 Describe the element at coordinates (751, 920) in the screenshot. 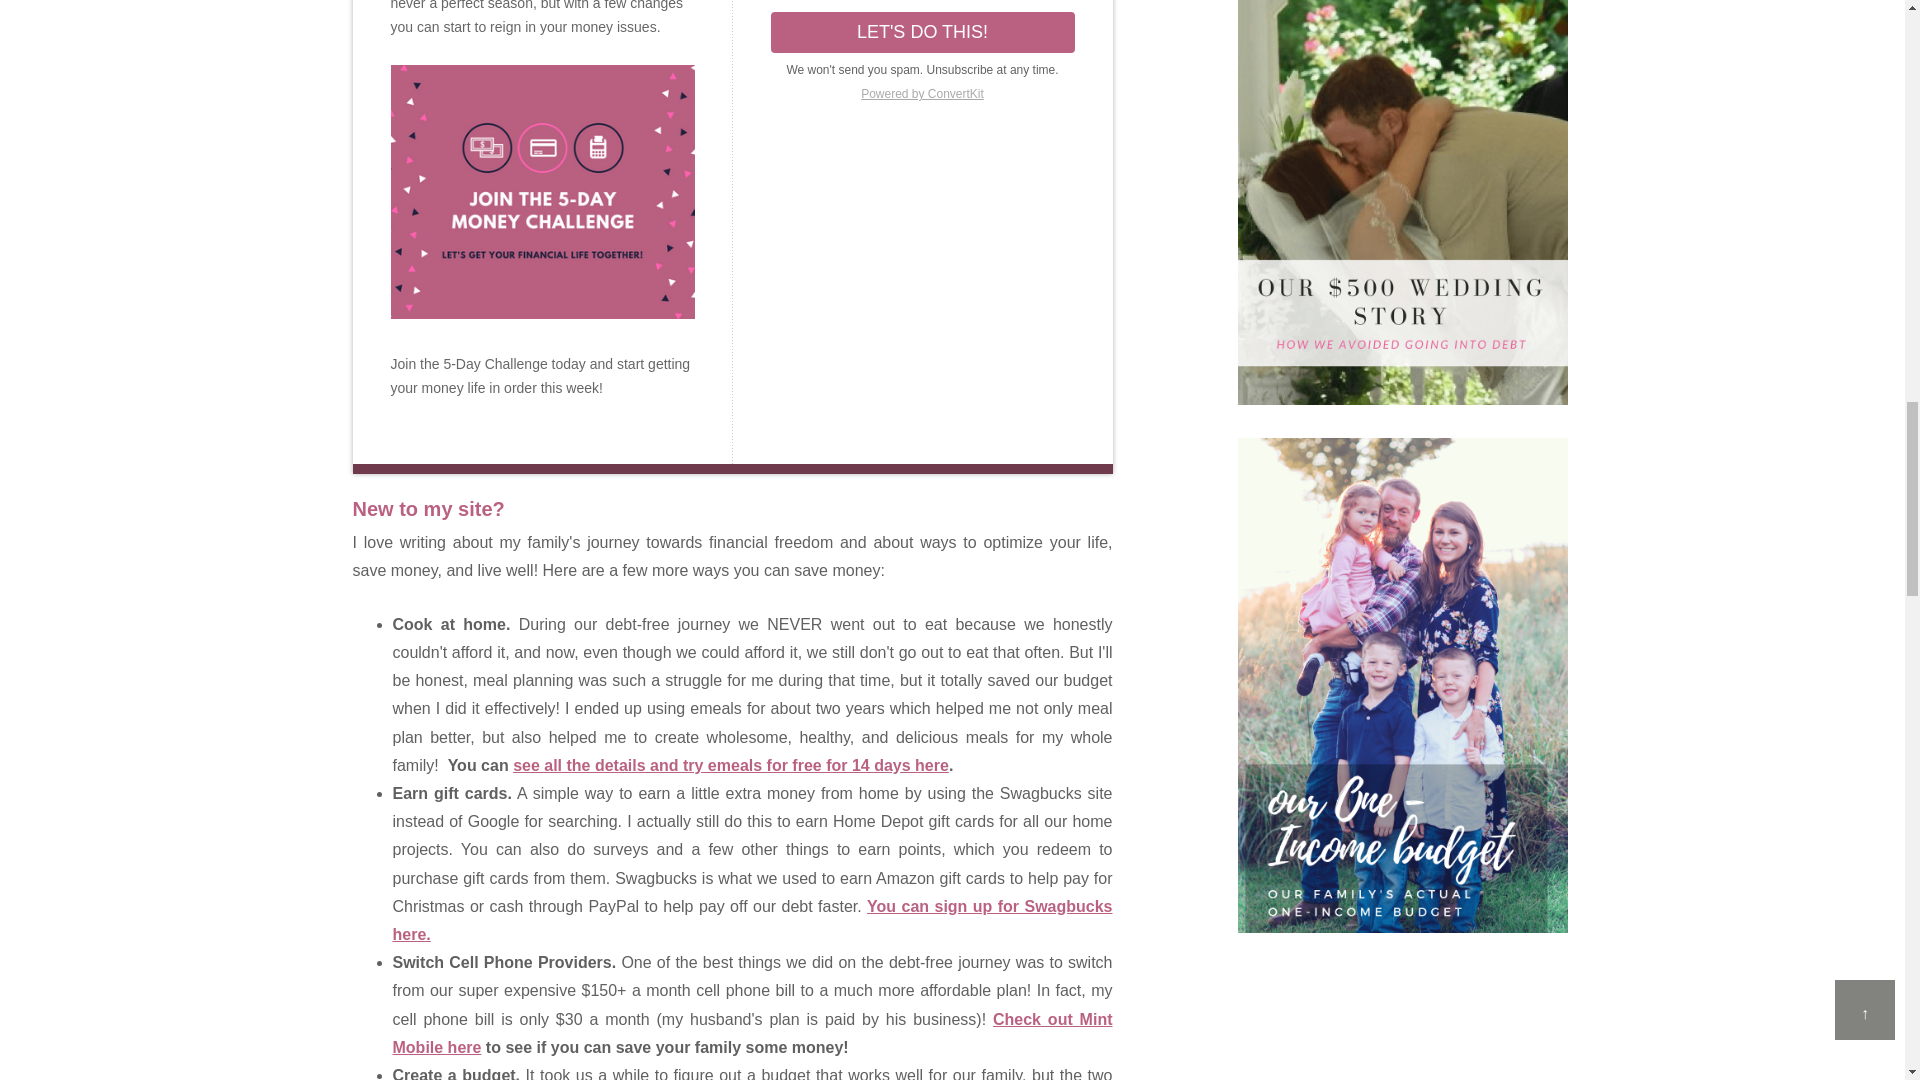

I see `You can sign up for Swagbucks here.` at that location.